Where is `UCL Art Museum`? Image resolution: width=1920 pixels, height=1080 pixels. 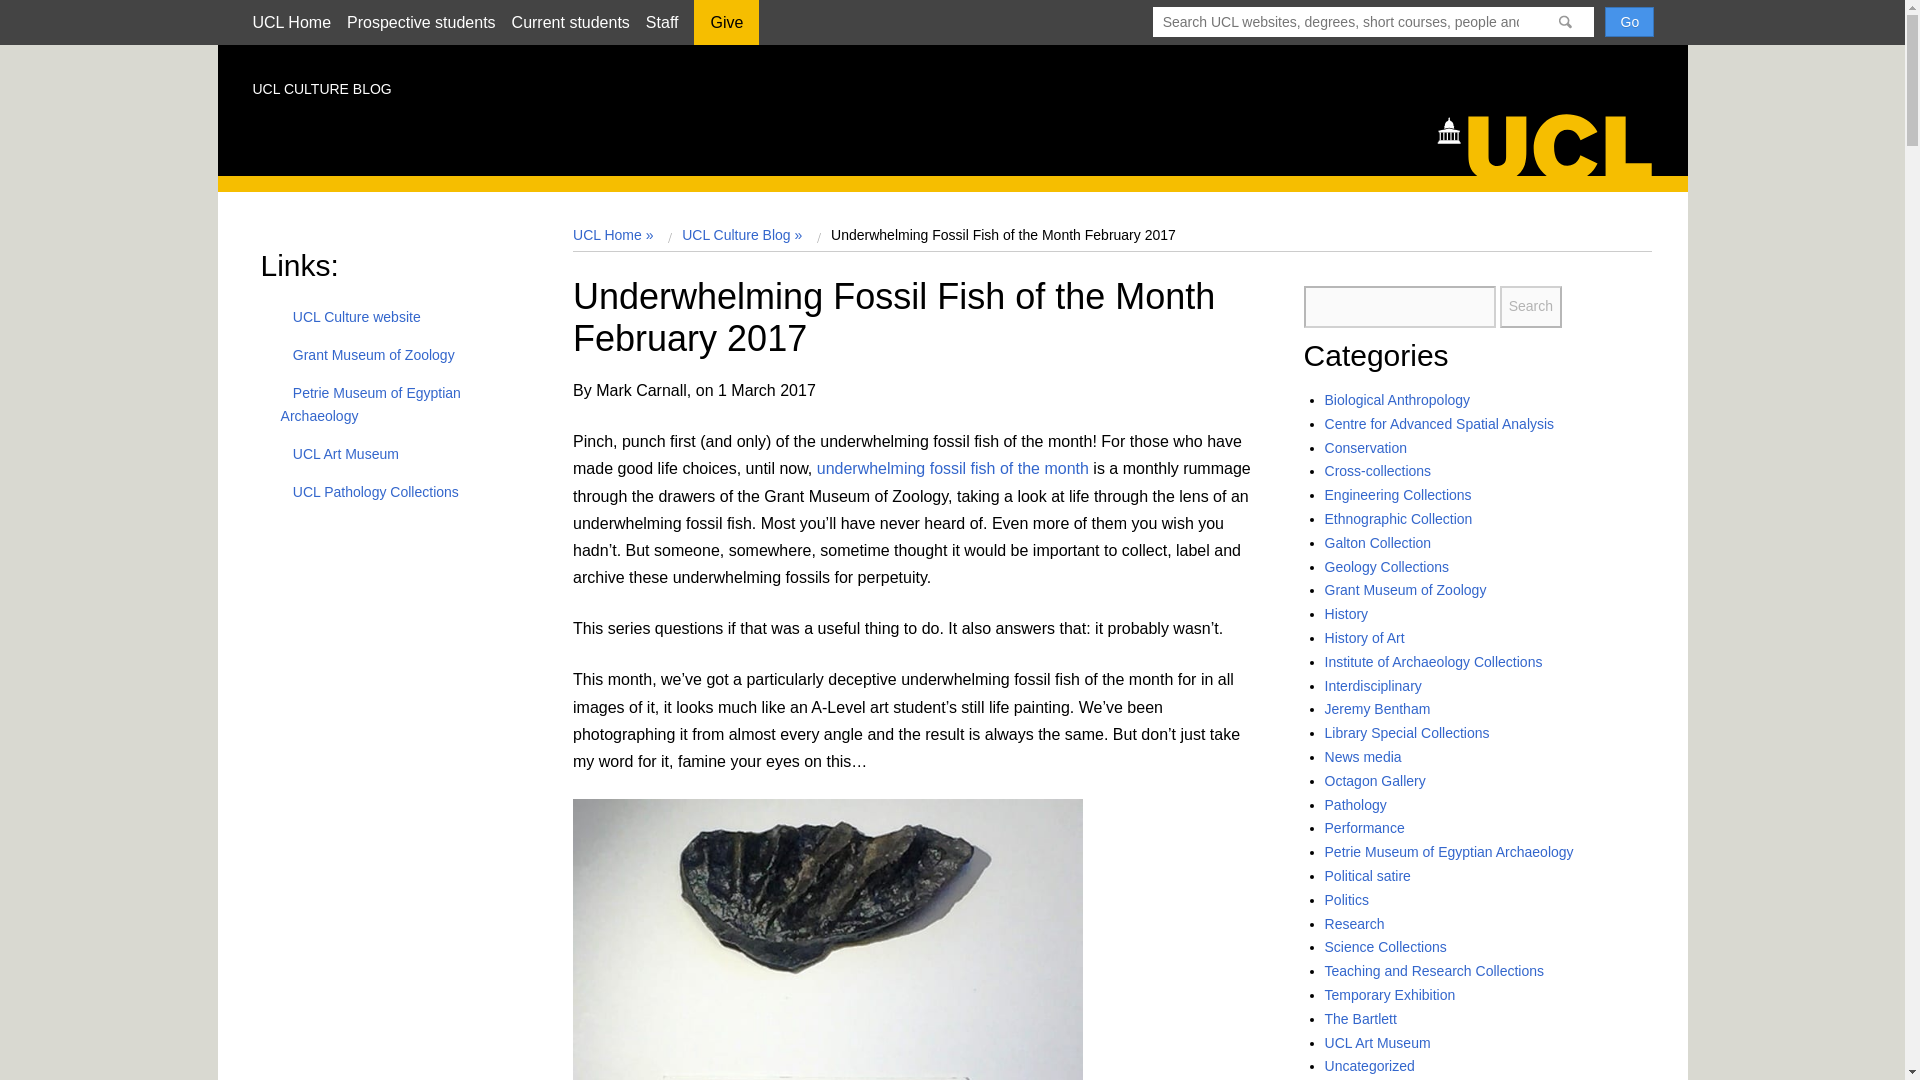 UCL Art Museum is located at coordinates (340, 454).